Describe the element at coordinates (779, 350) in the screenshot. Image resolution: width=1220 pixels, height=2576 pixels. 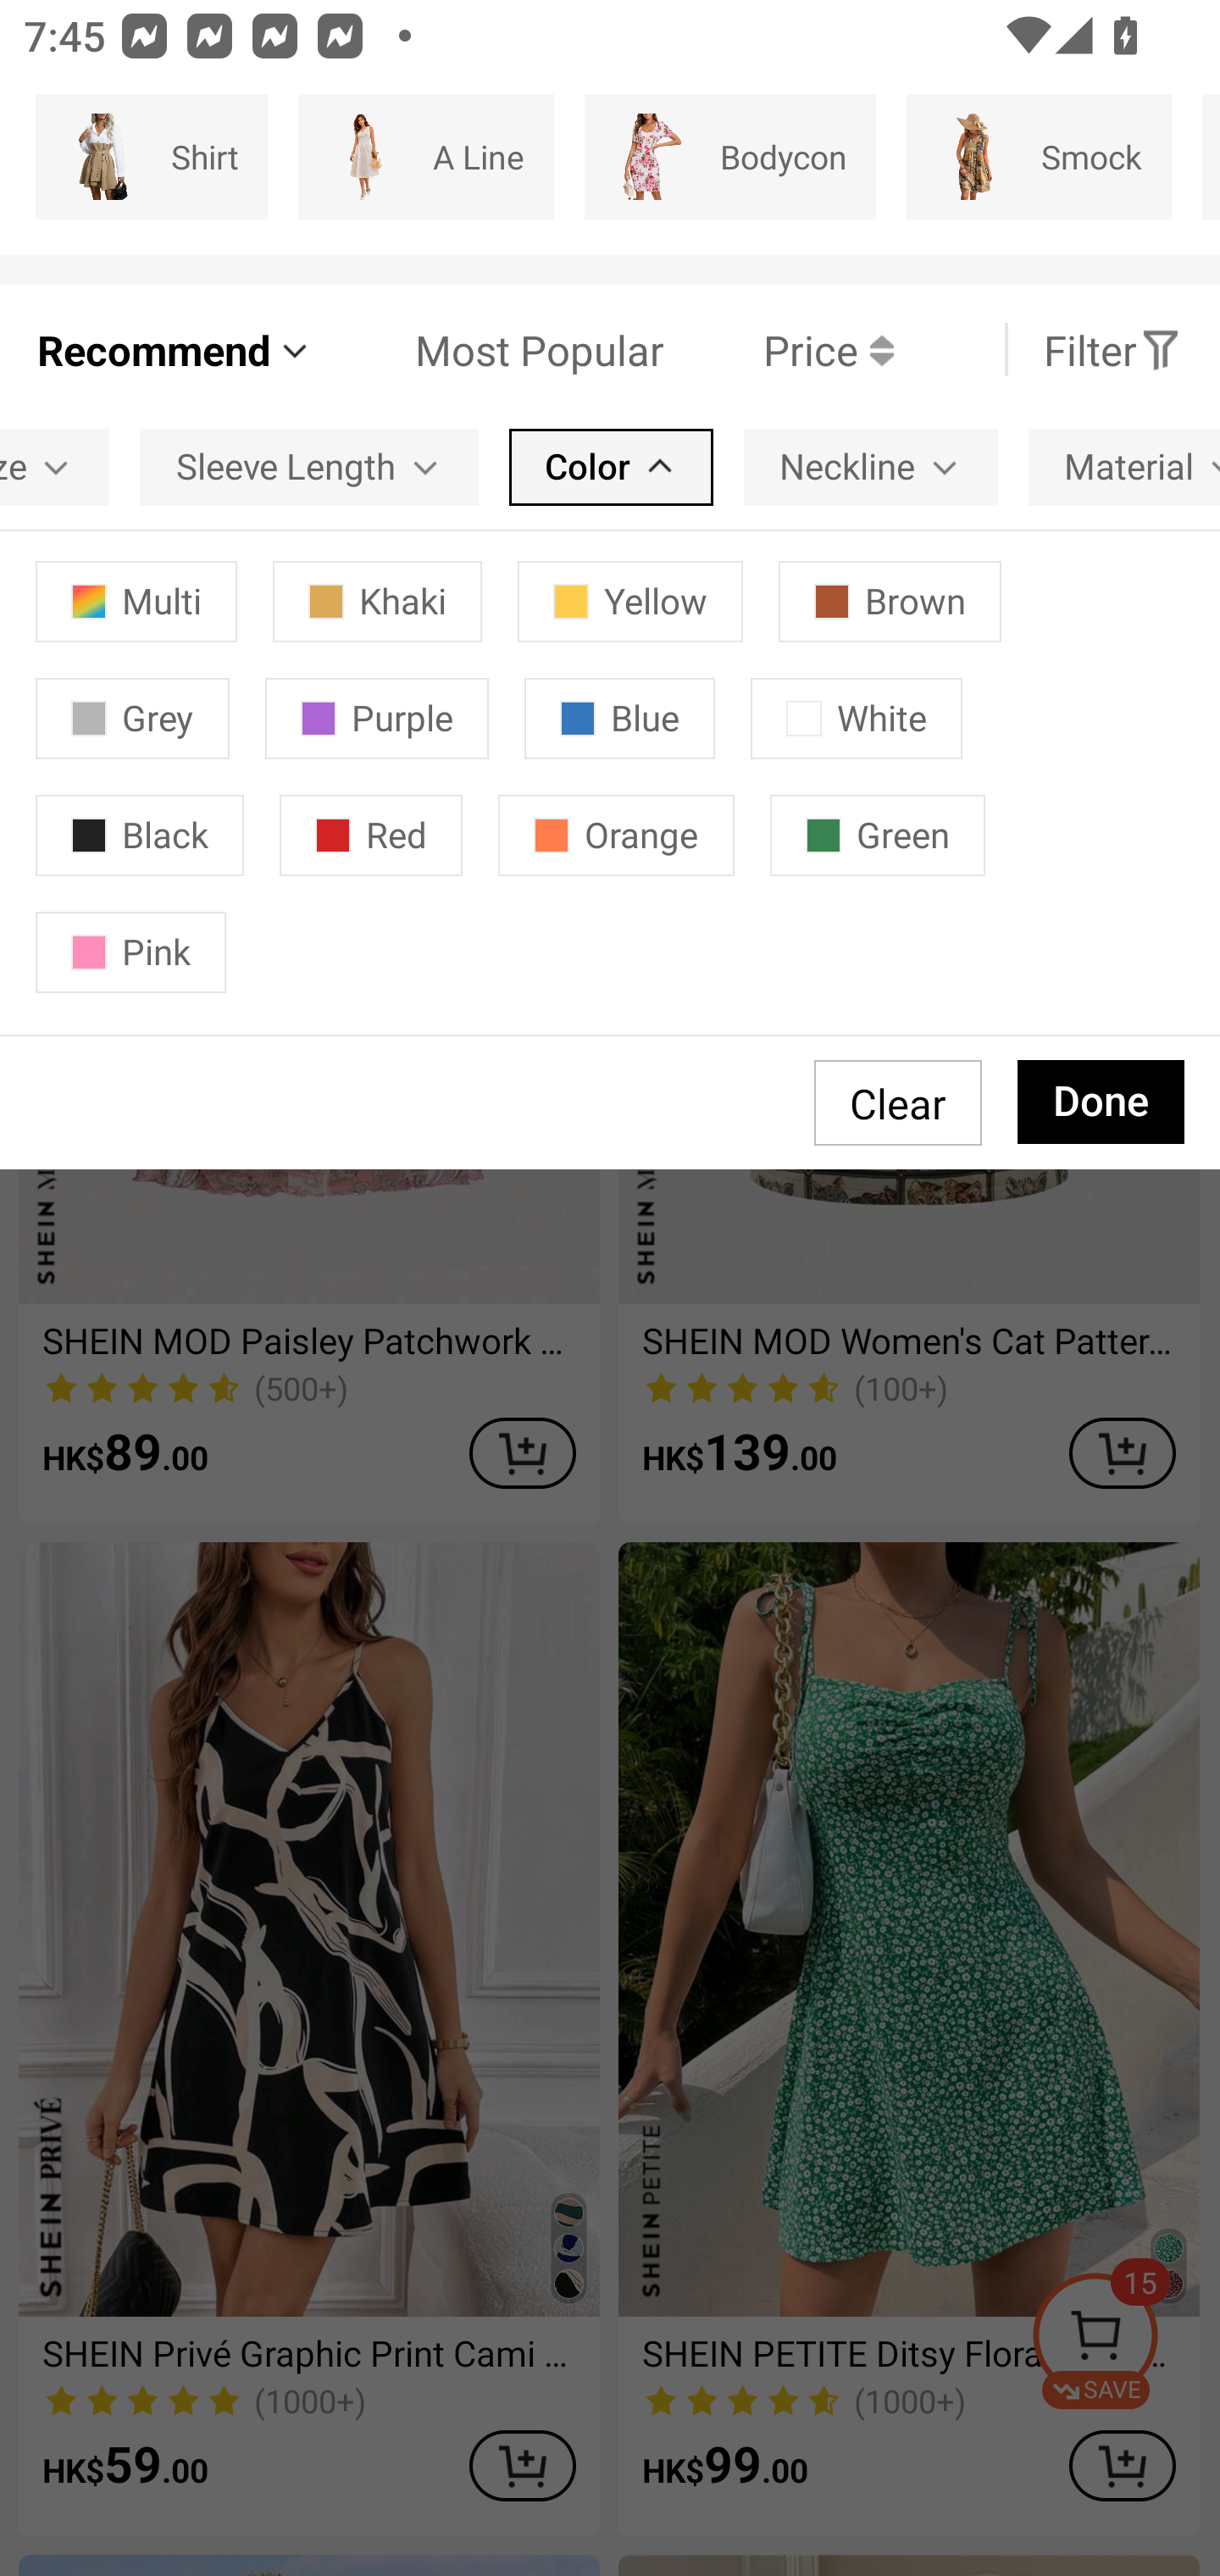
I see `Price` at that location.